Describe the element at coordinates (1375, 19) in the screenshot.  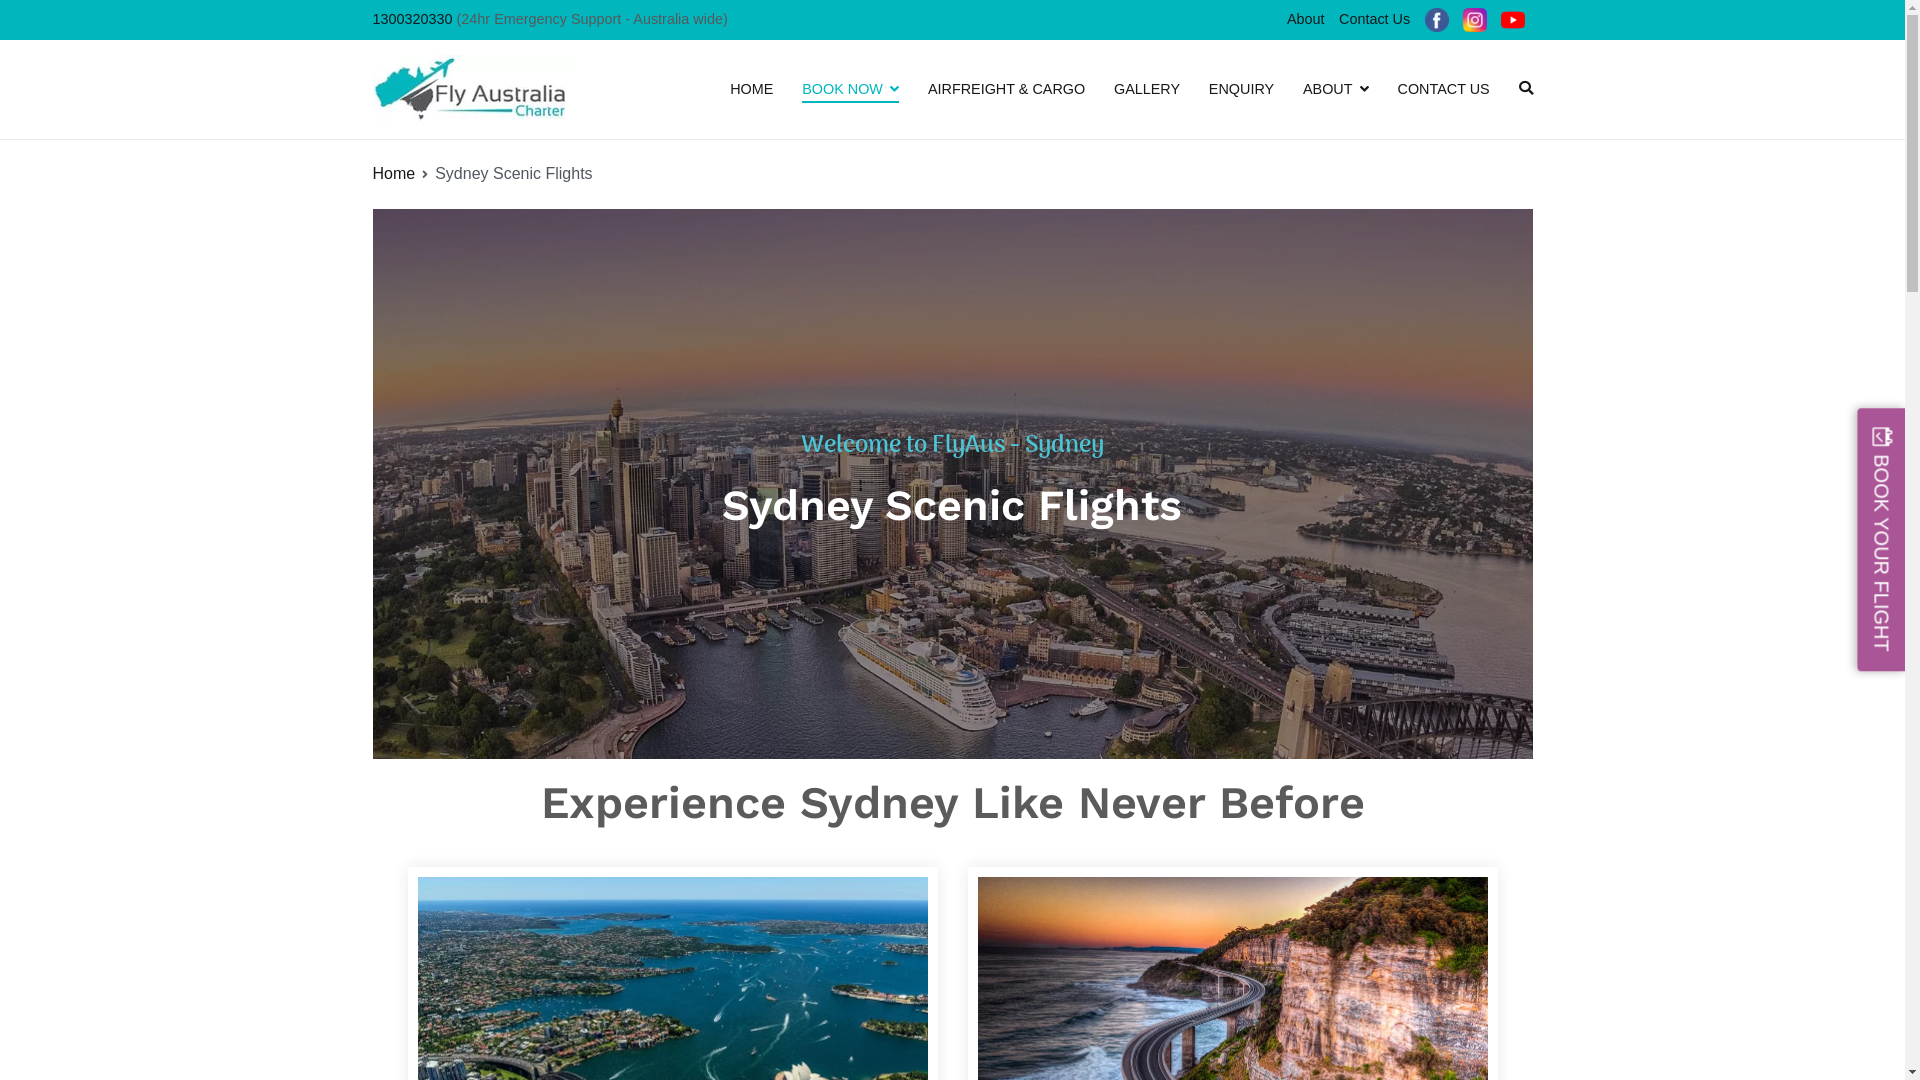
I see `Contact Us` at that location.